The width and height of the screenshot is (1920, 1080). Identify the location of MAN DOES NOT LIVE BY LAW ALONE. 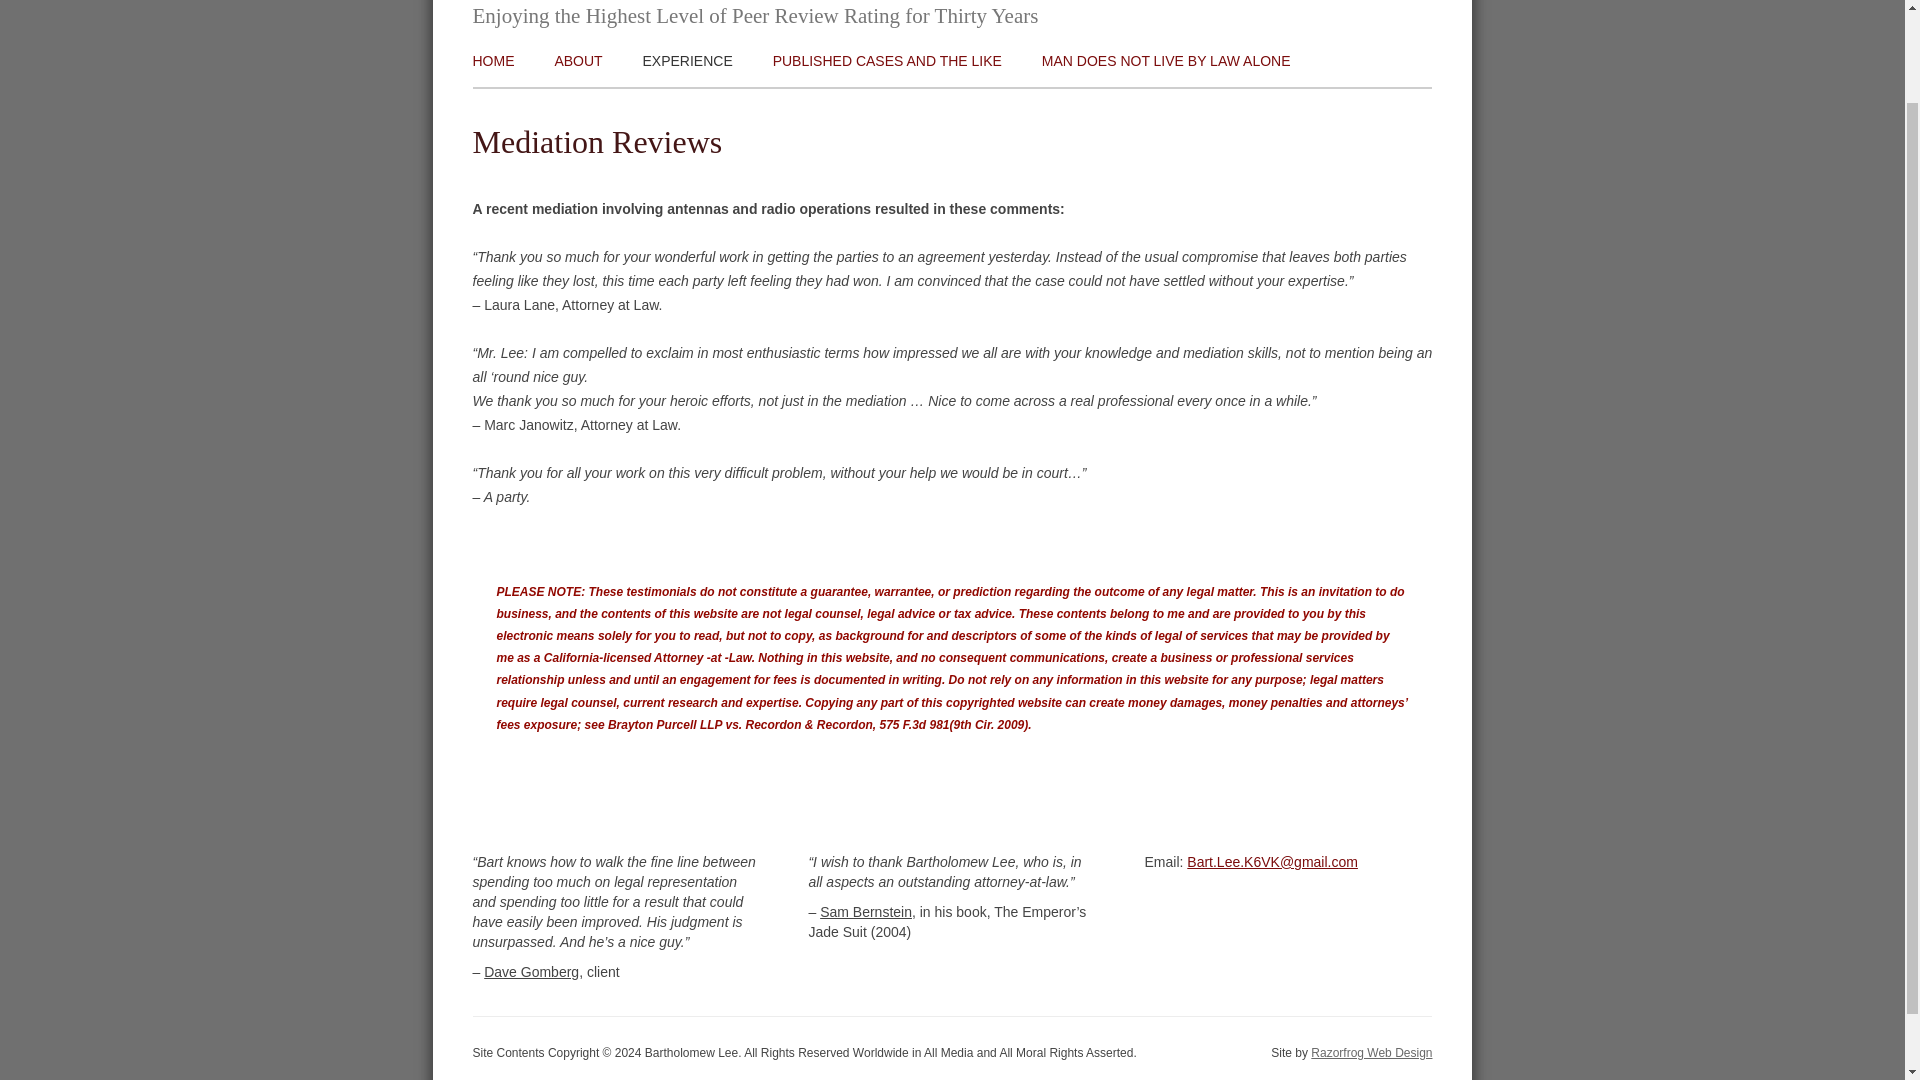
(1166, 61).